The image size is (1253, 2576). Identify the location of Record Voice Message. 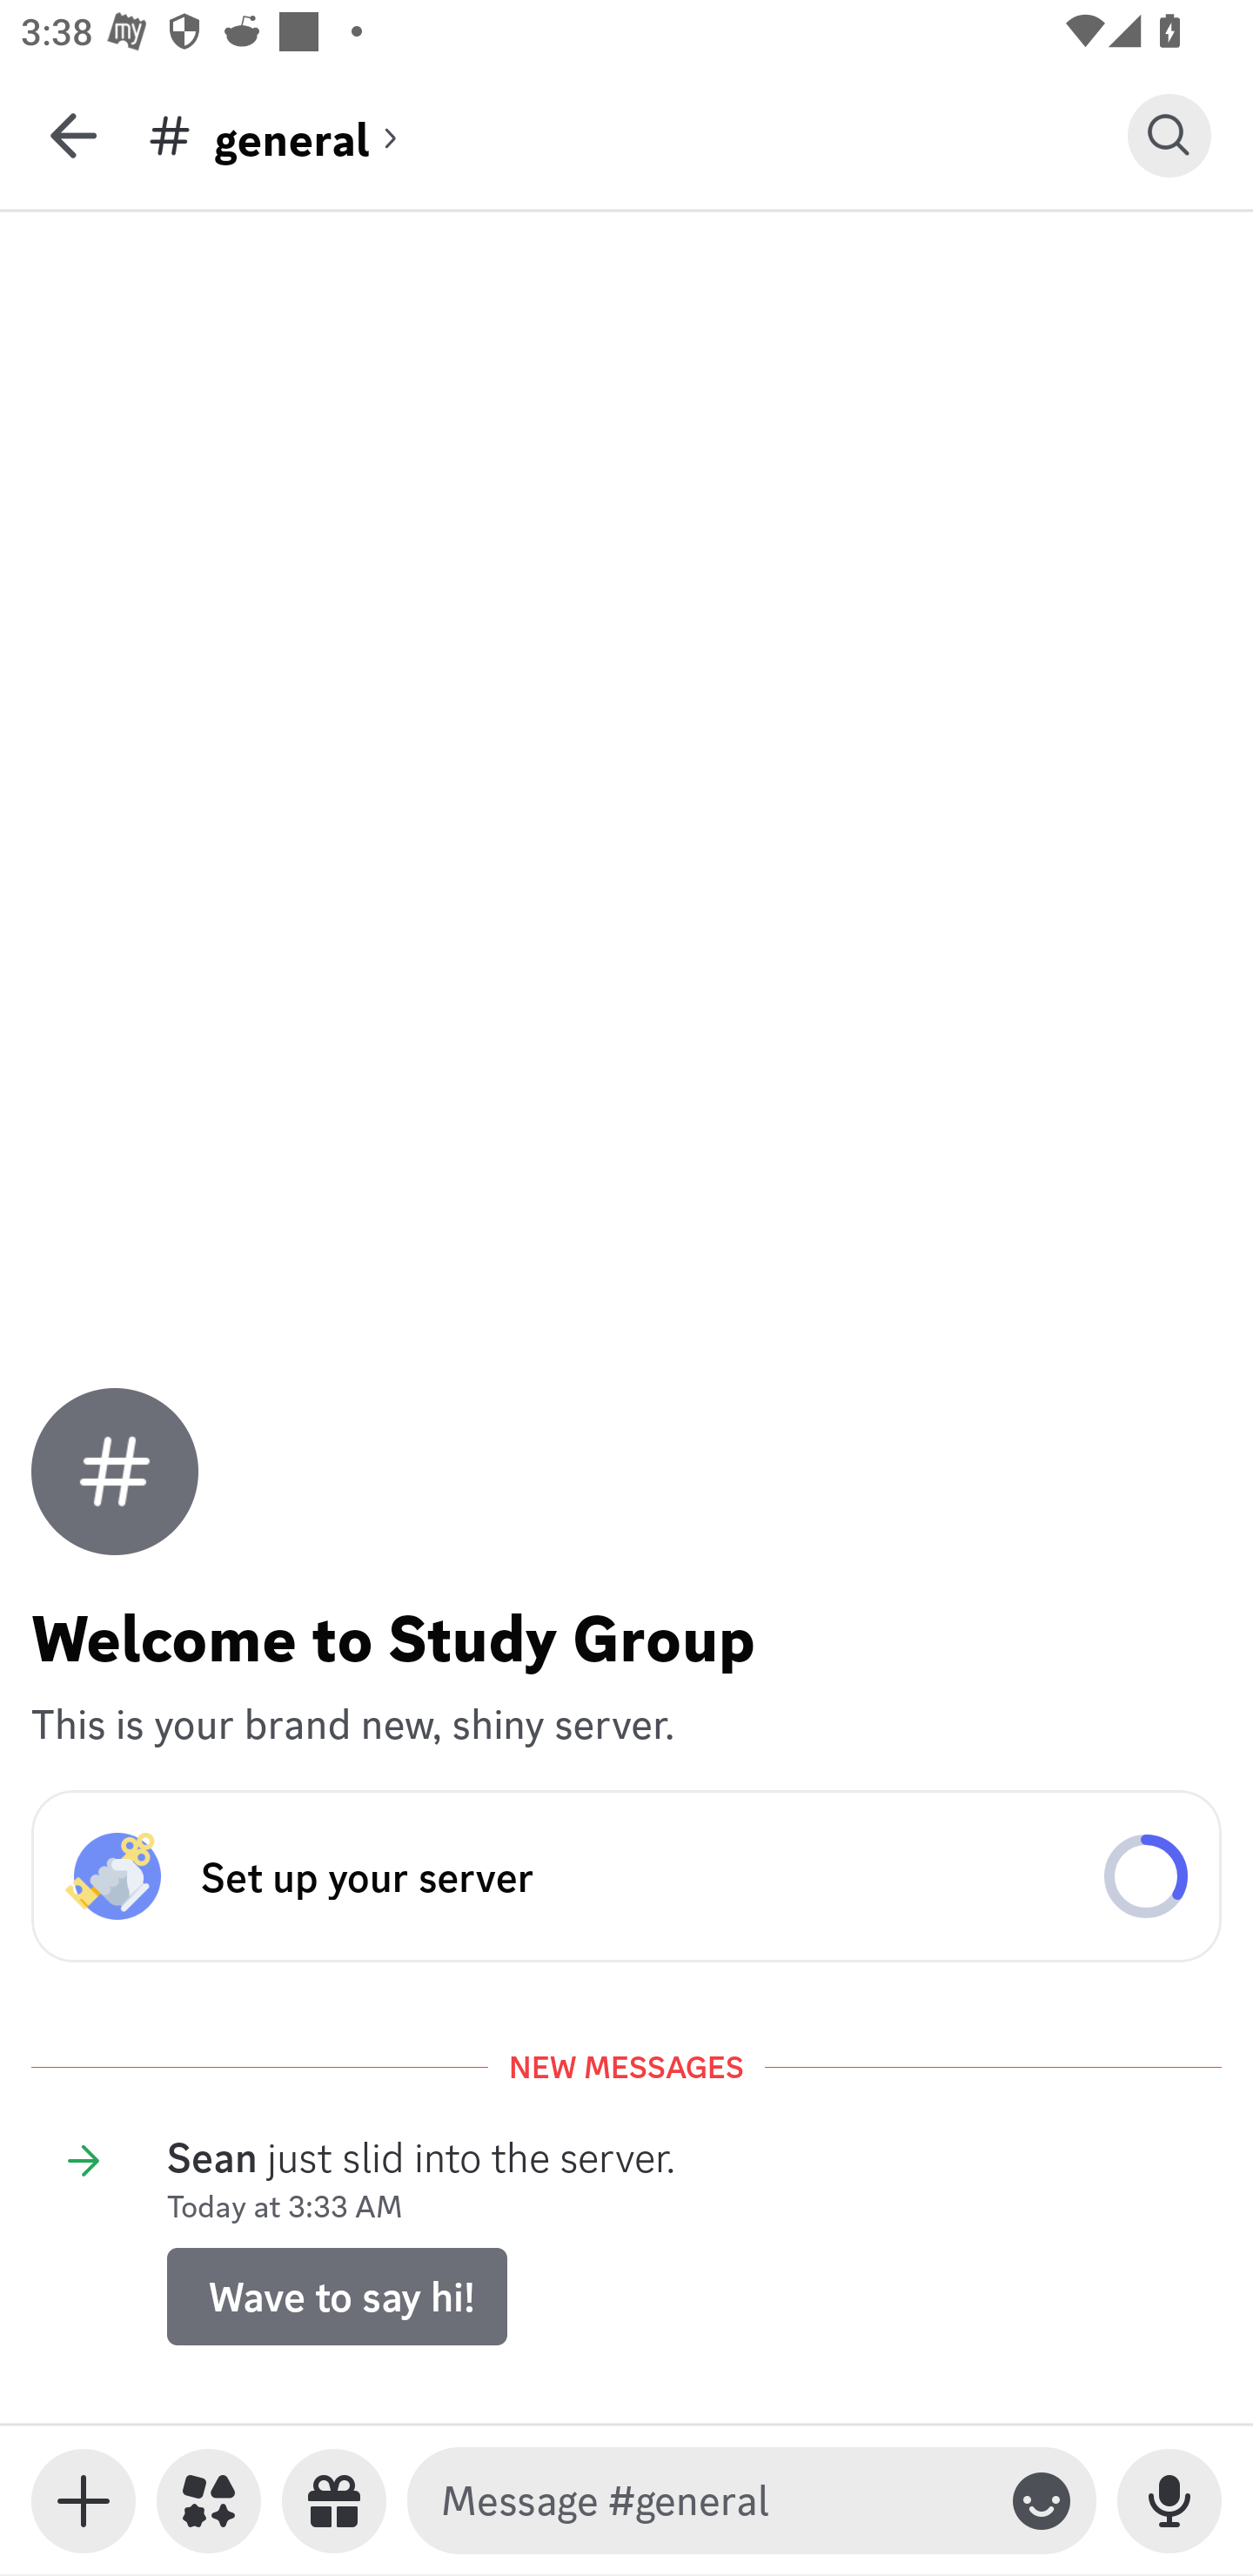
(1169, 2501).